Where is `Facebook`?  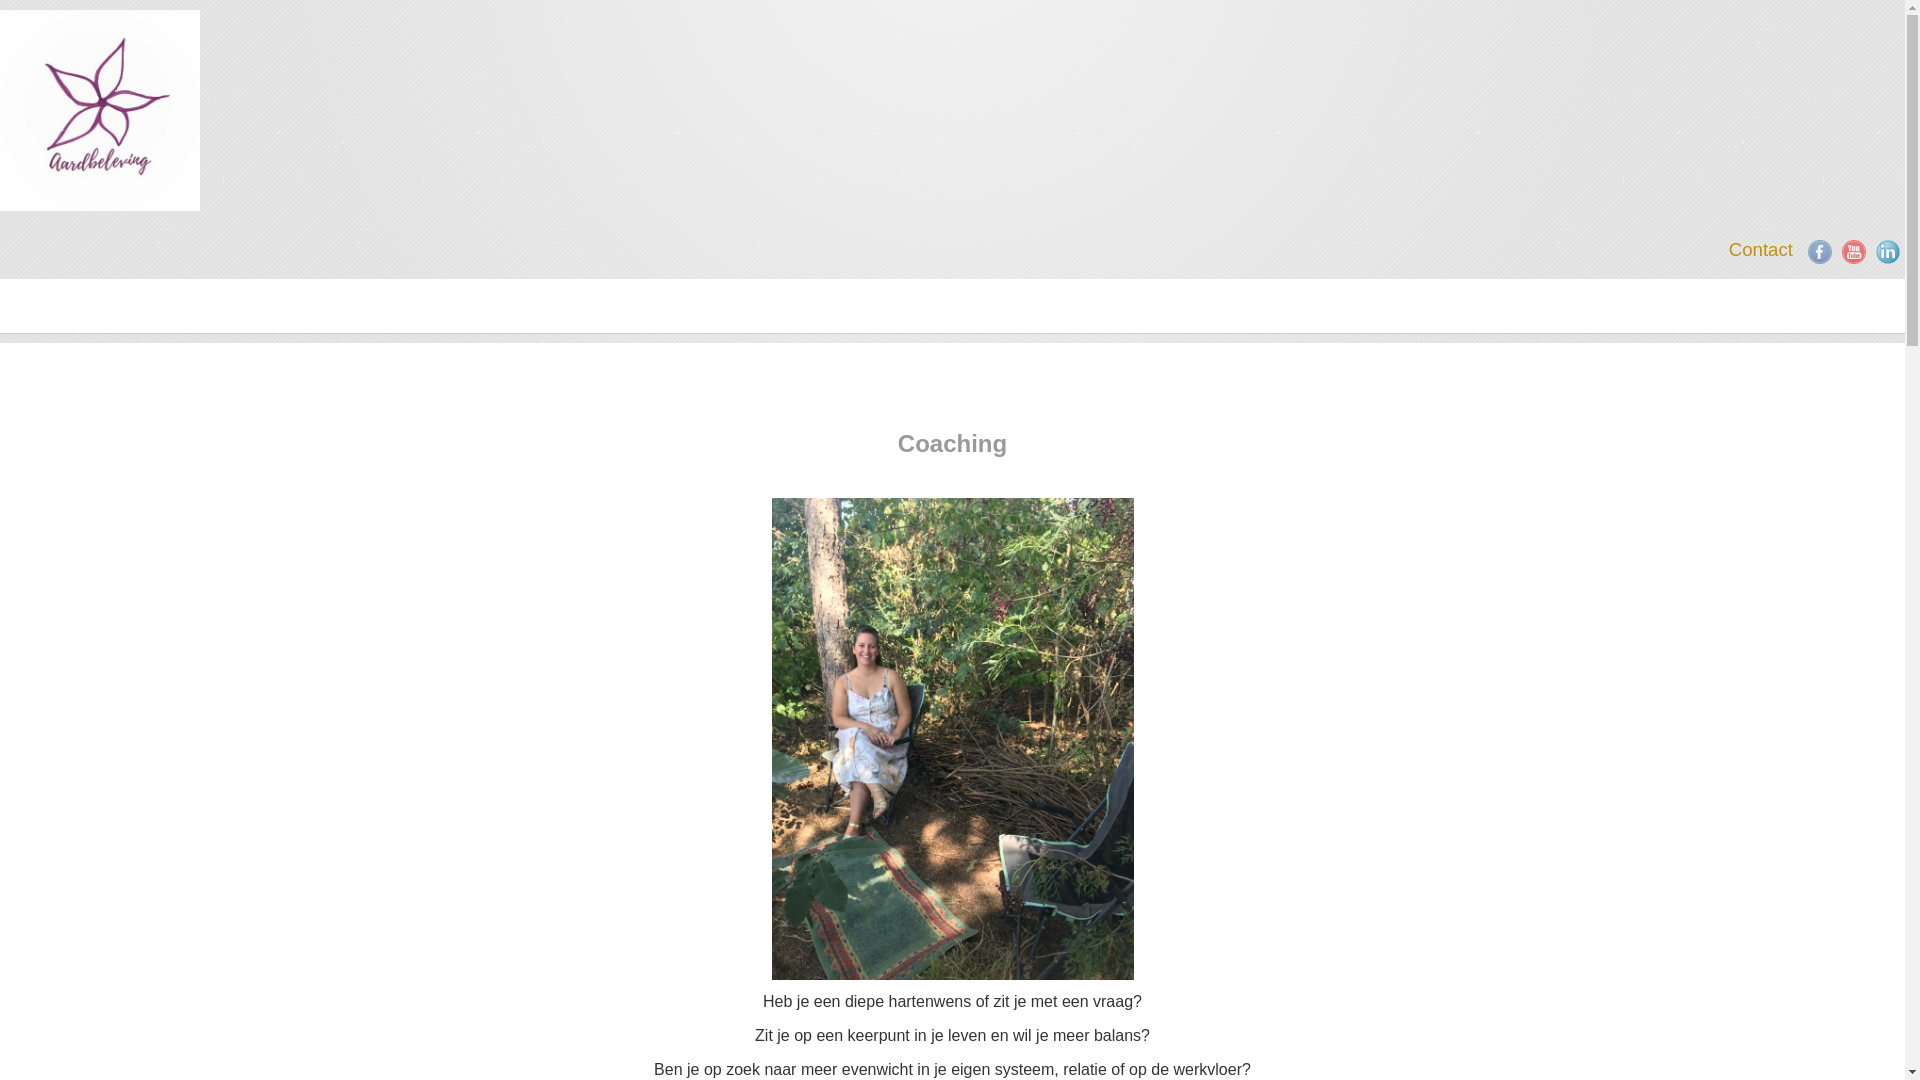 Facebook is located at coordinates (1820, 252).